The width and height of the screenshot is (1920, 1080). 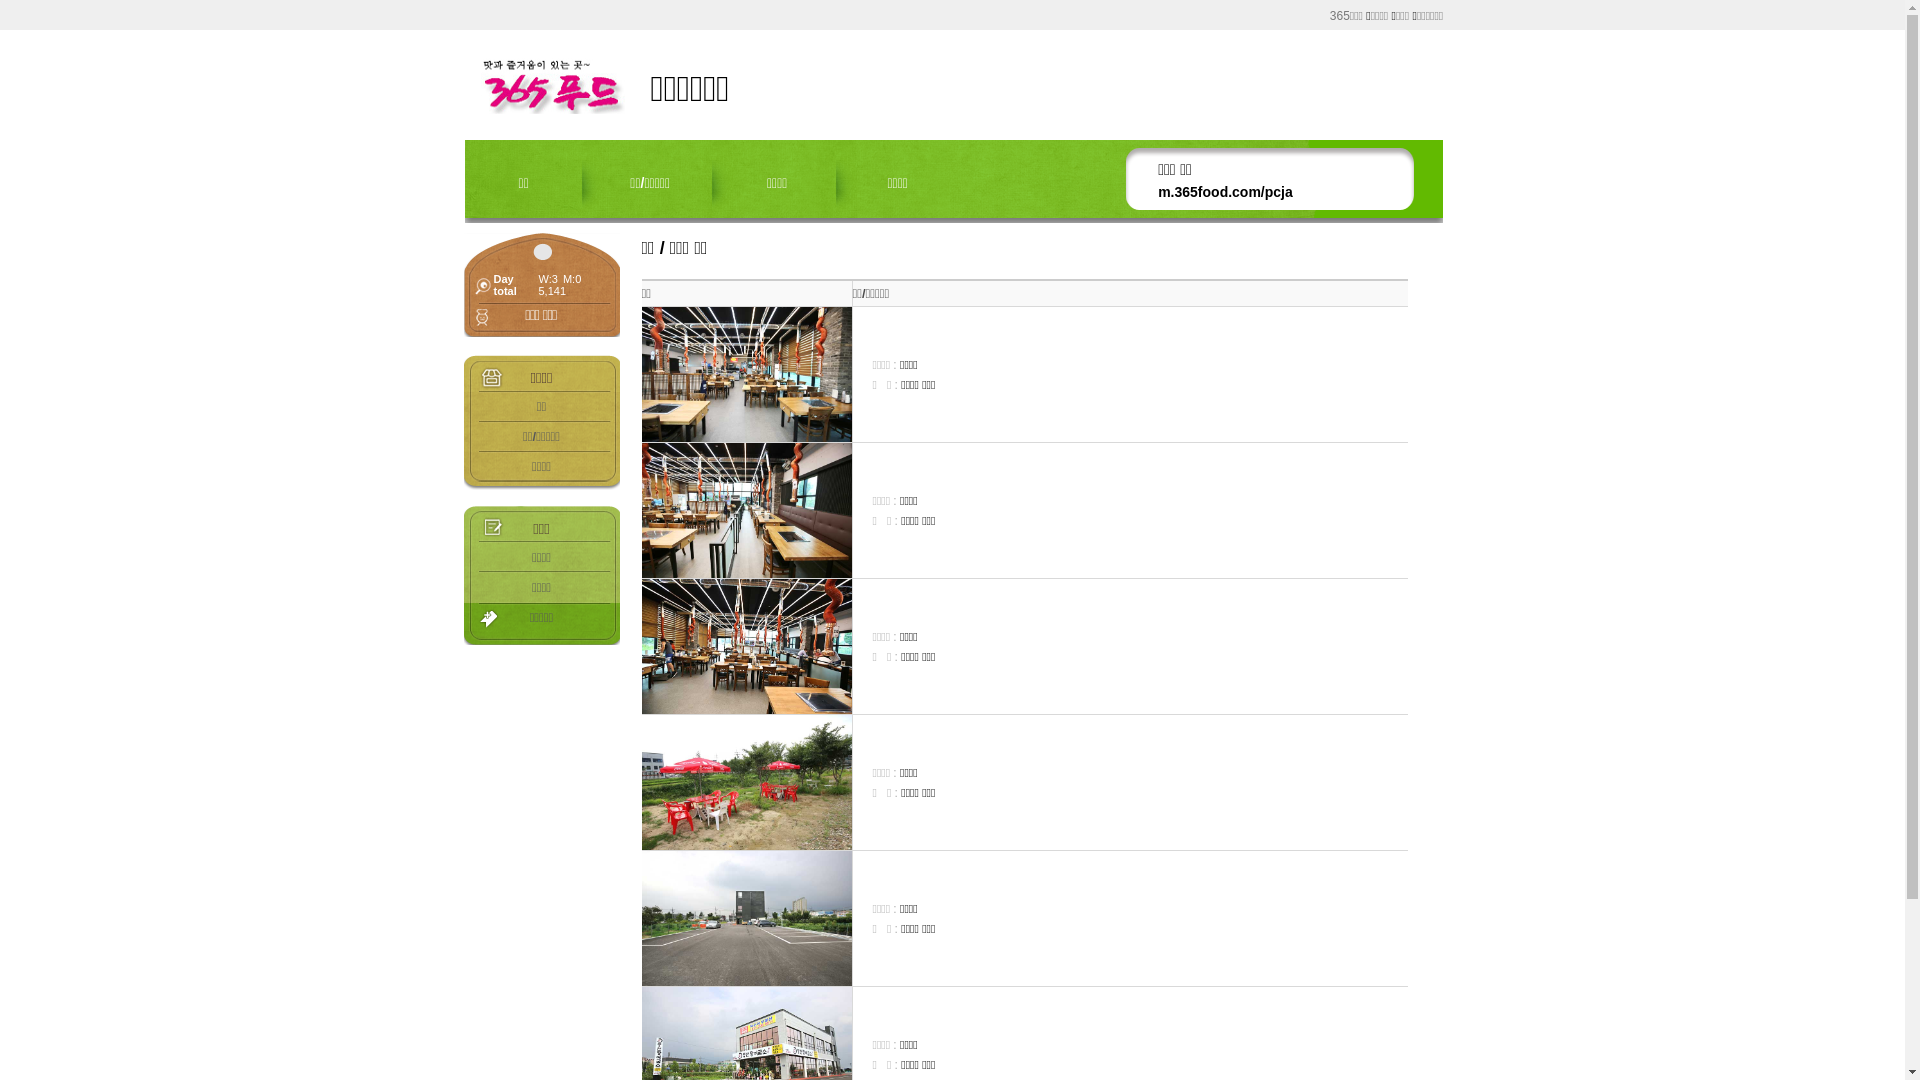 I want to click on m.365food.com/pcja, so click(x=1226, y=192).